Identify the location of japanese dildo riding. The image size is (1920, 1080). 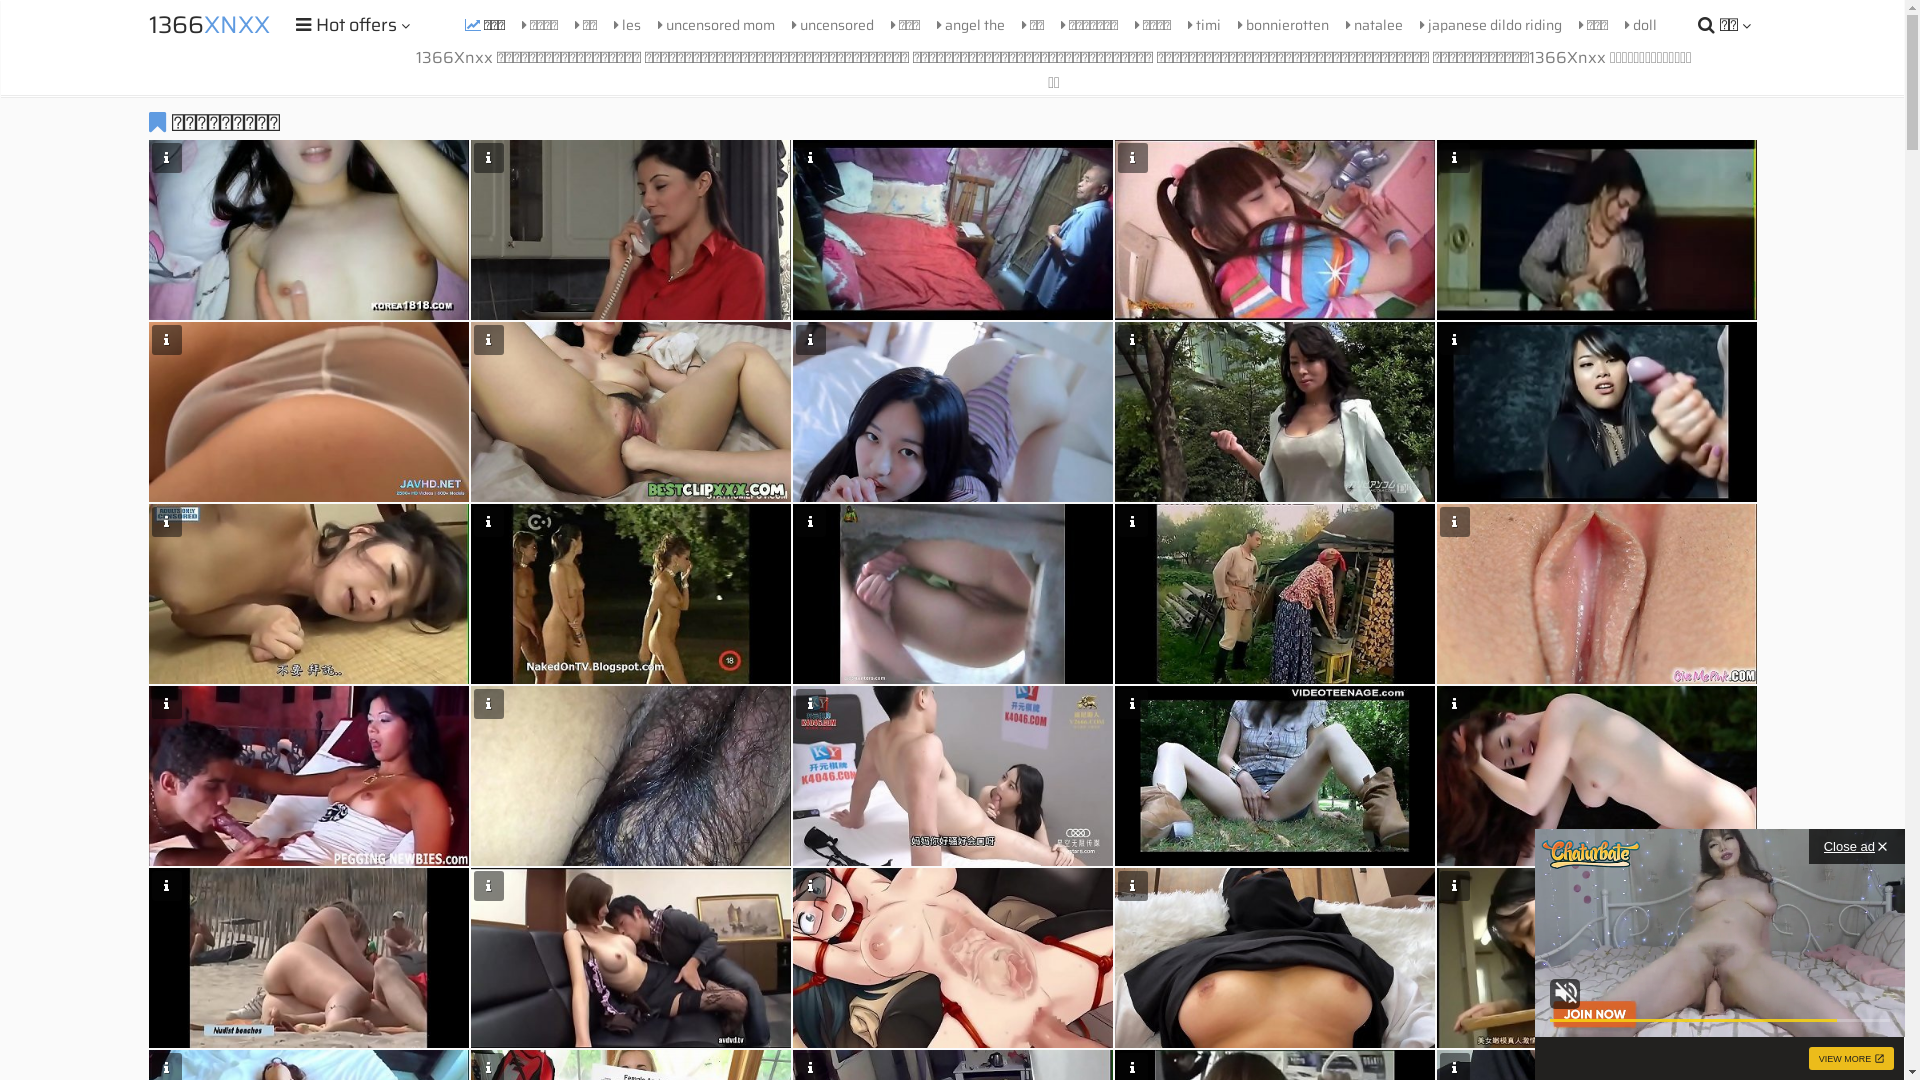
(1490, 25).